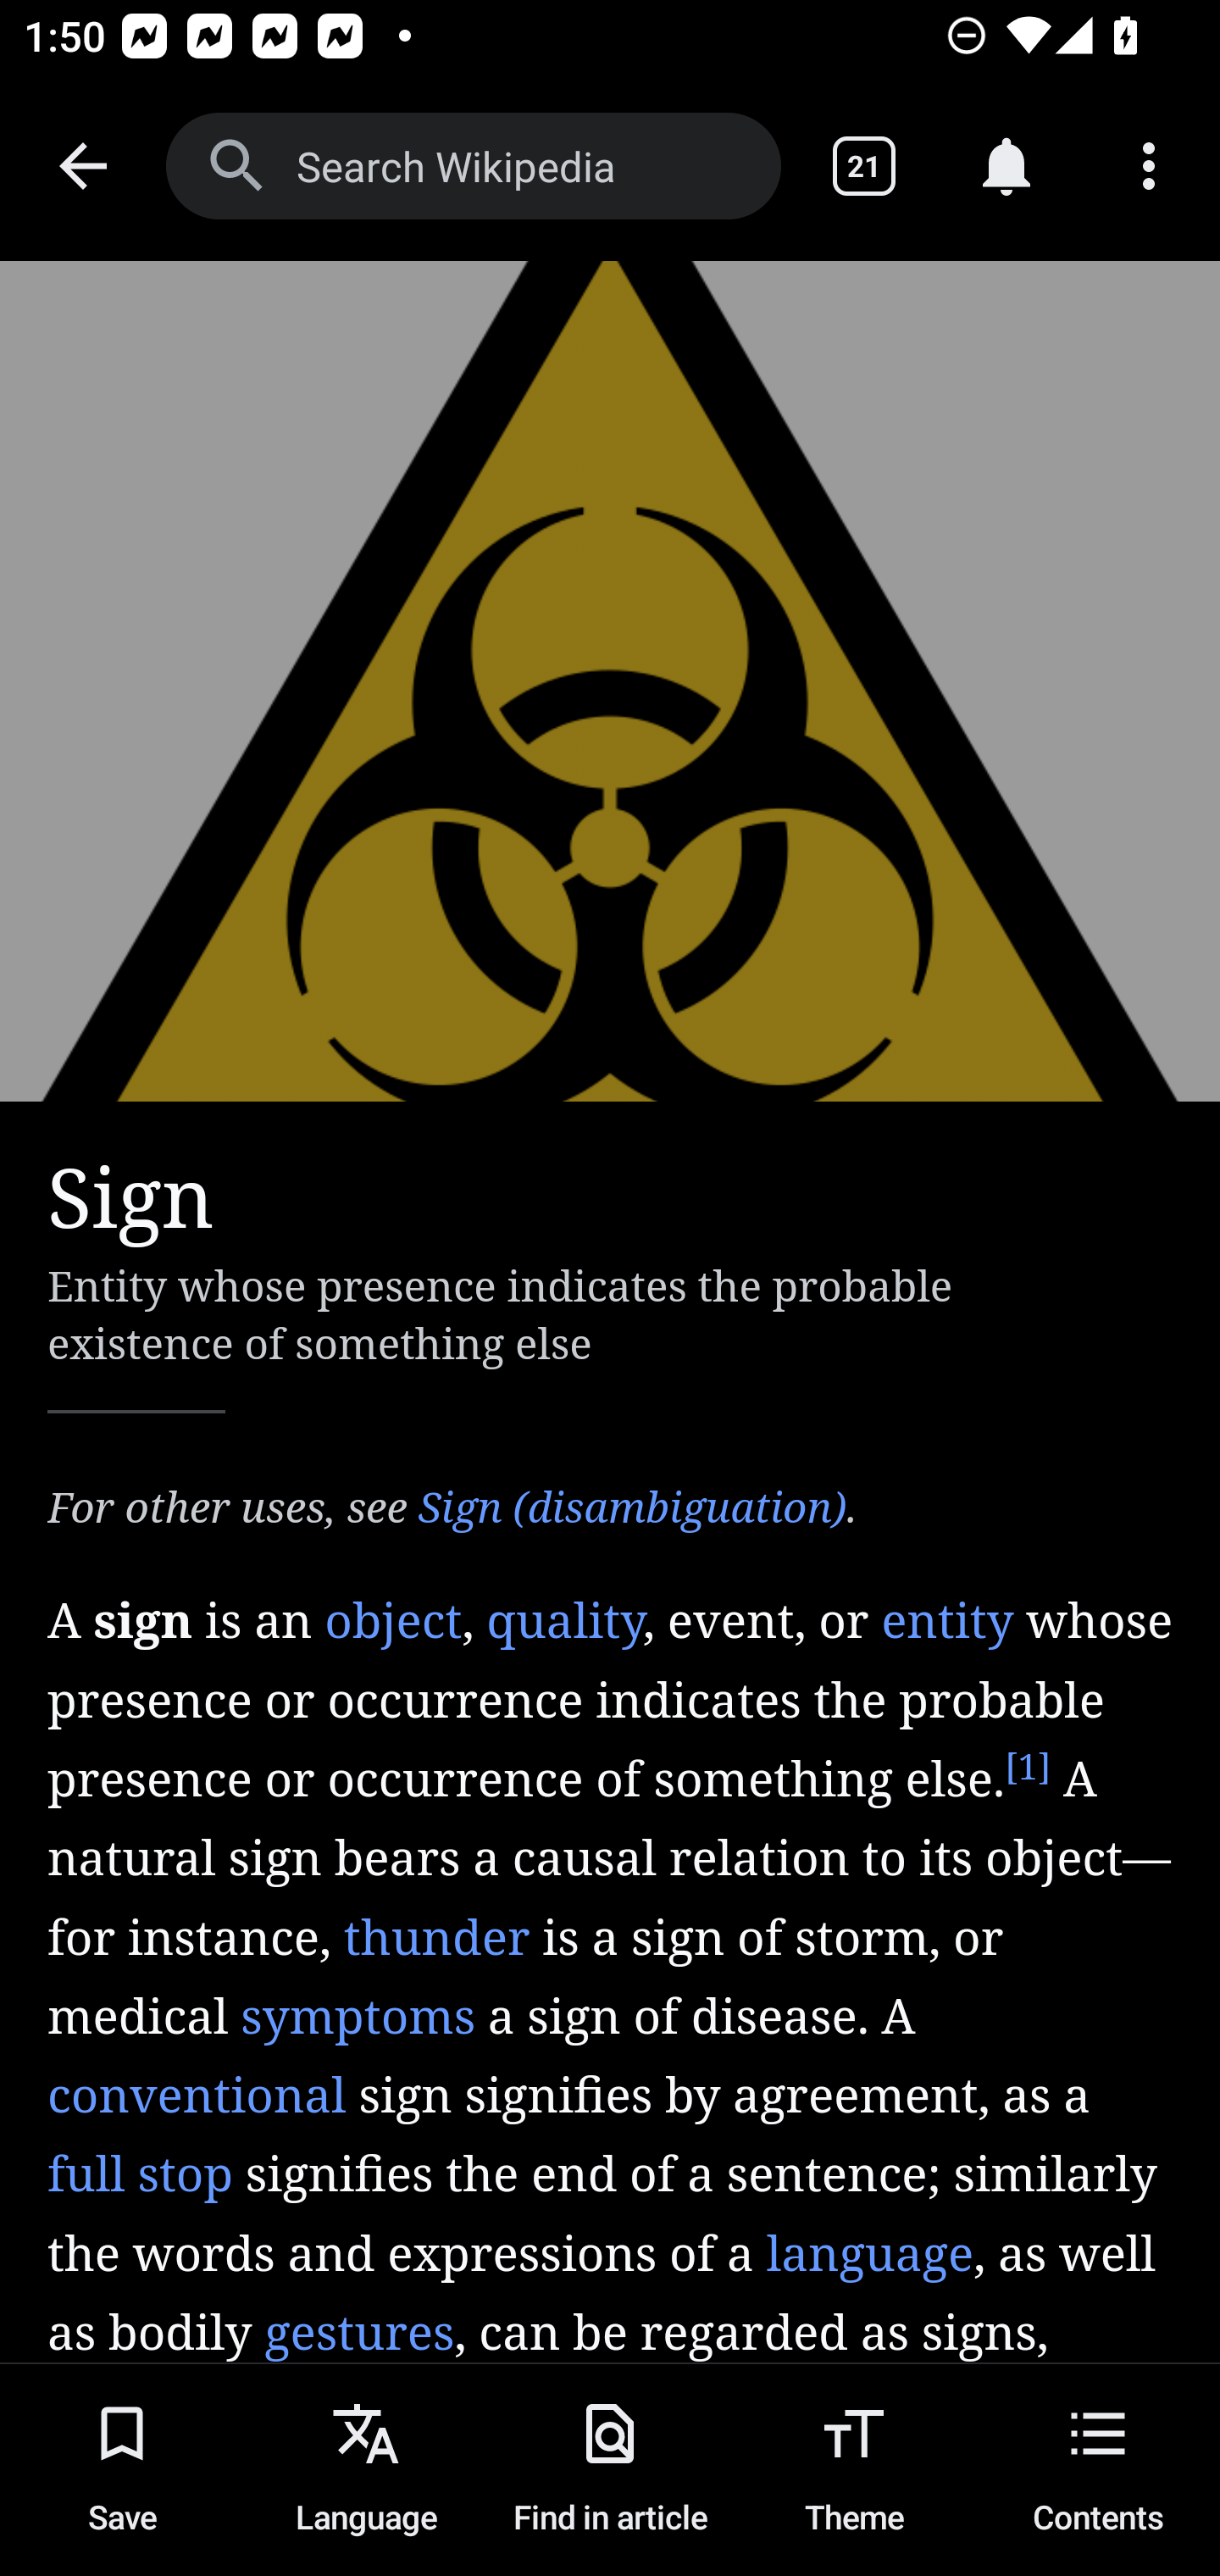 The image size is (1220, 2576). What do you see at coordinates (564, 1621) in the screenshot?
I see `quality` at bounding box center [564, 1621].